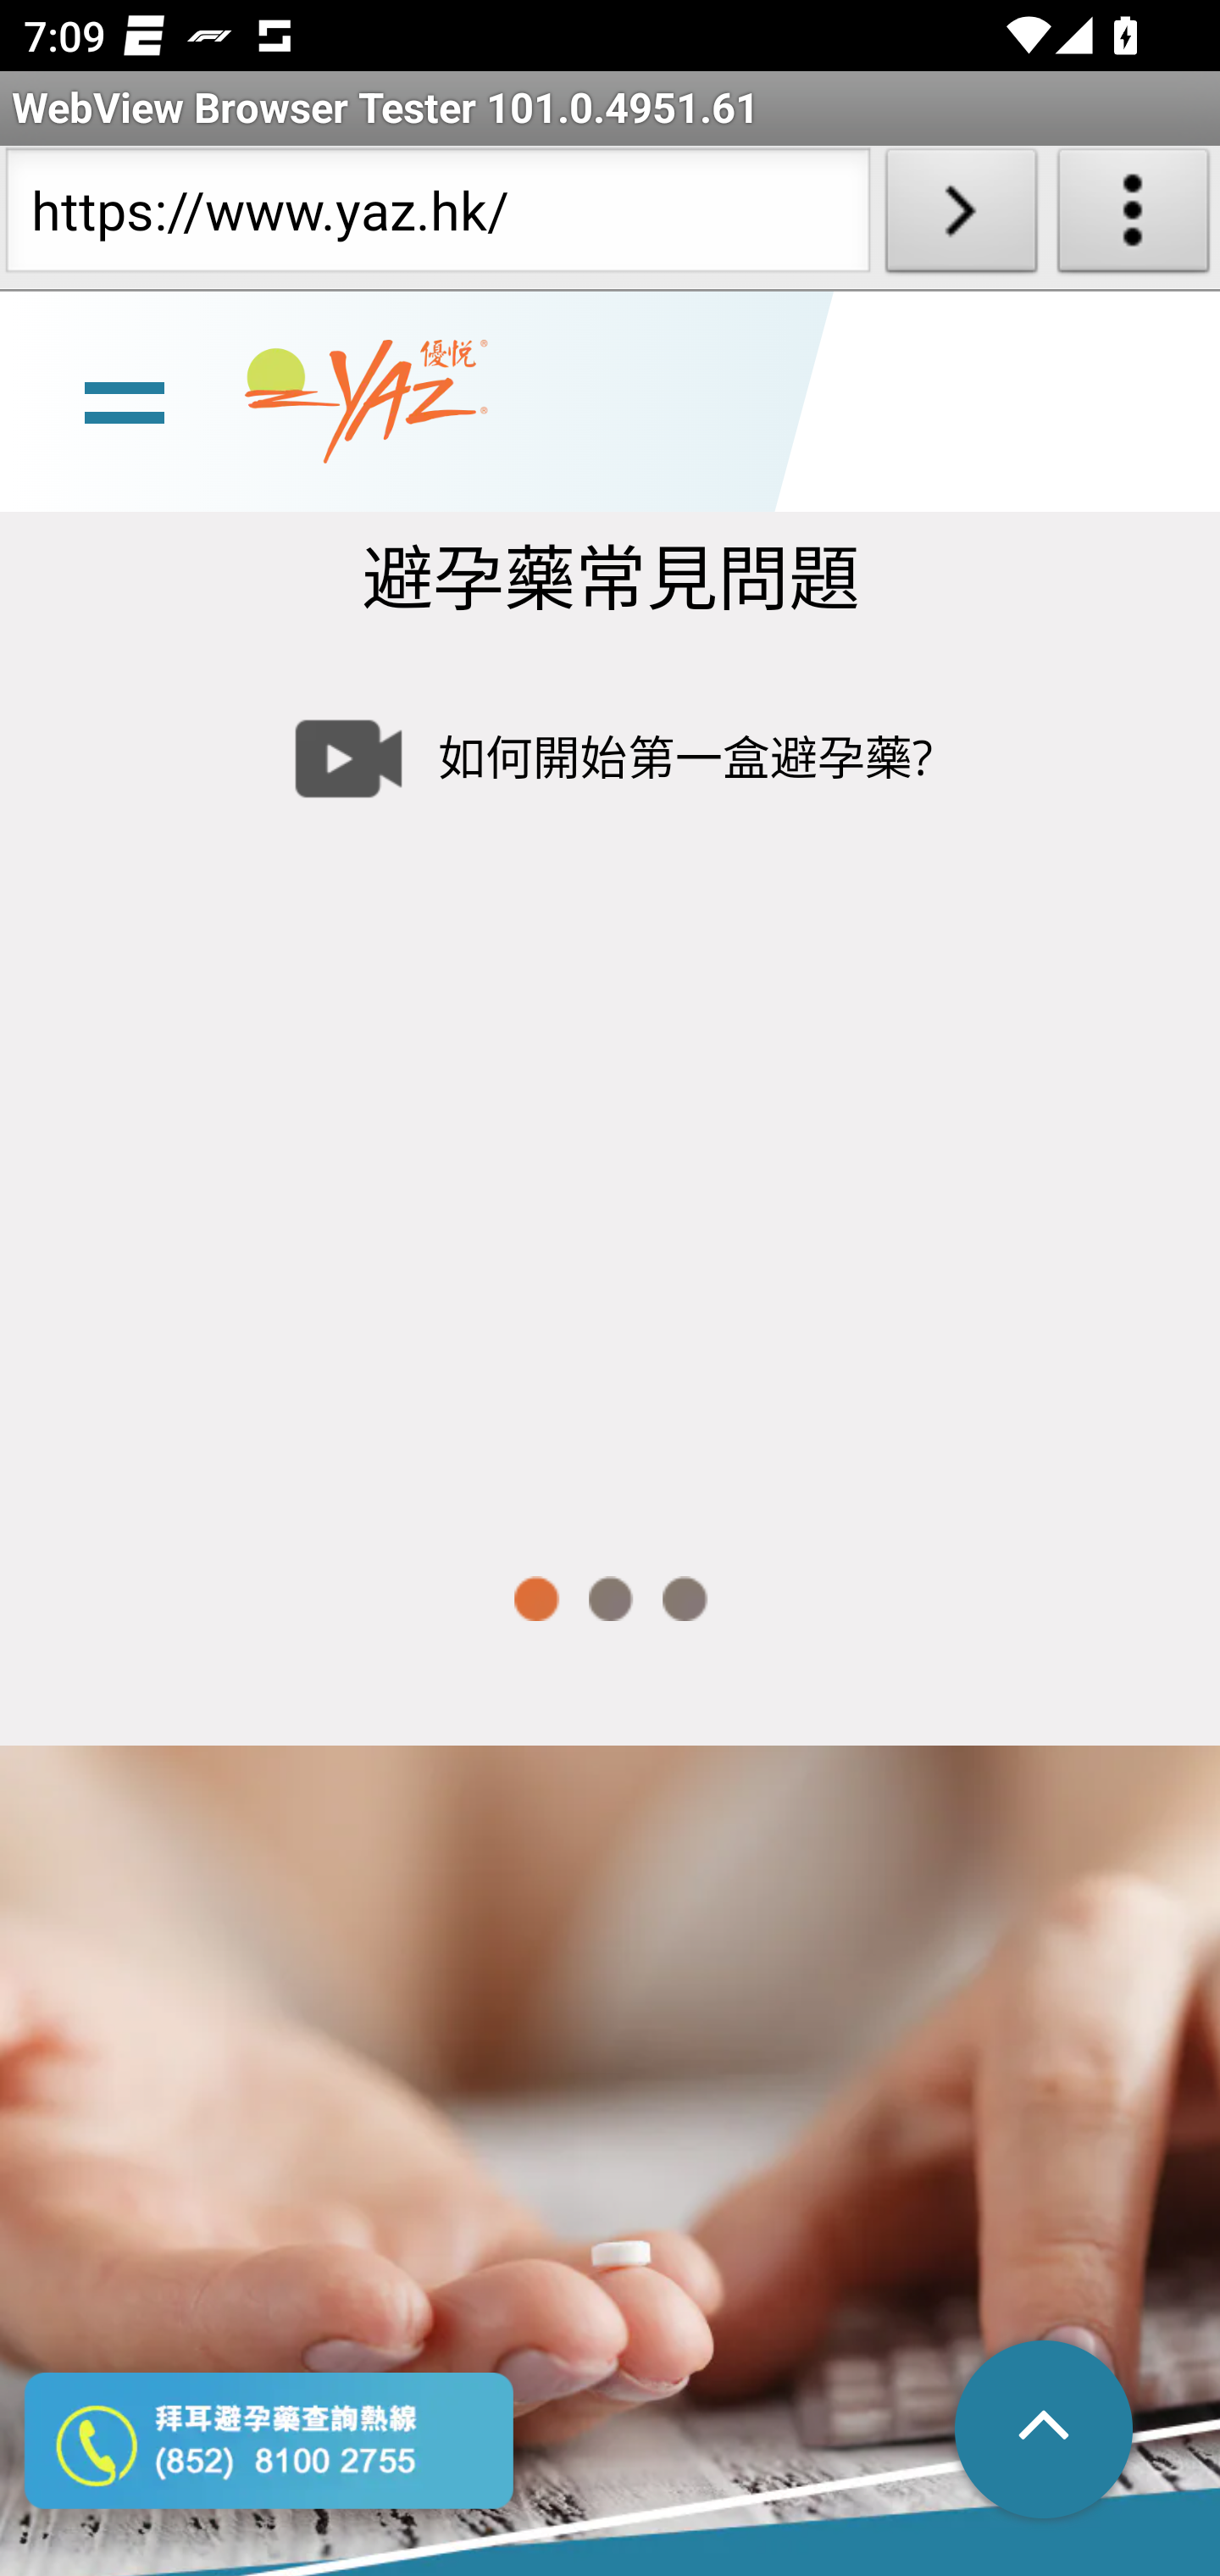 The height and width of the screenshot is (2576, 1220). I want to click on www.yaz, so click(366, 402).